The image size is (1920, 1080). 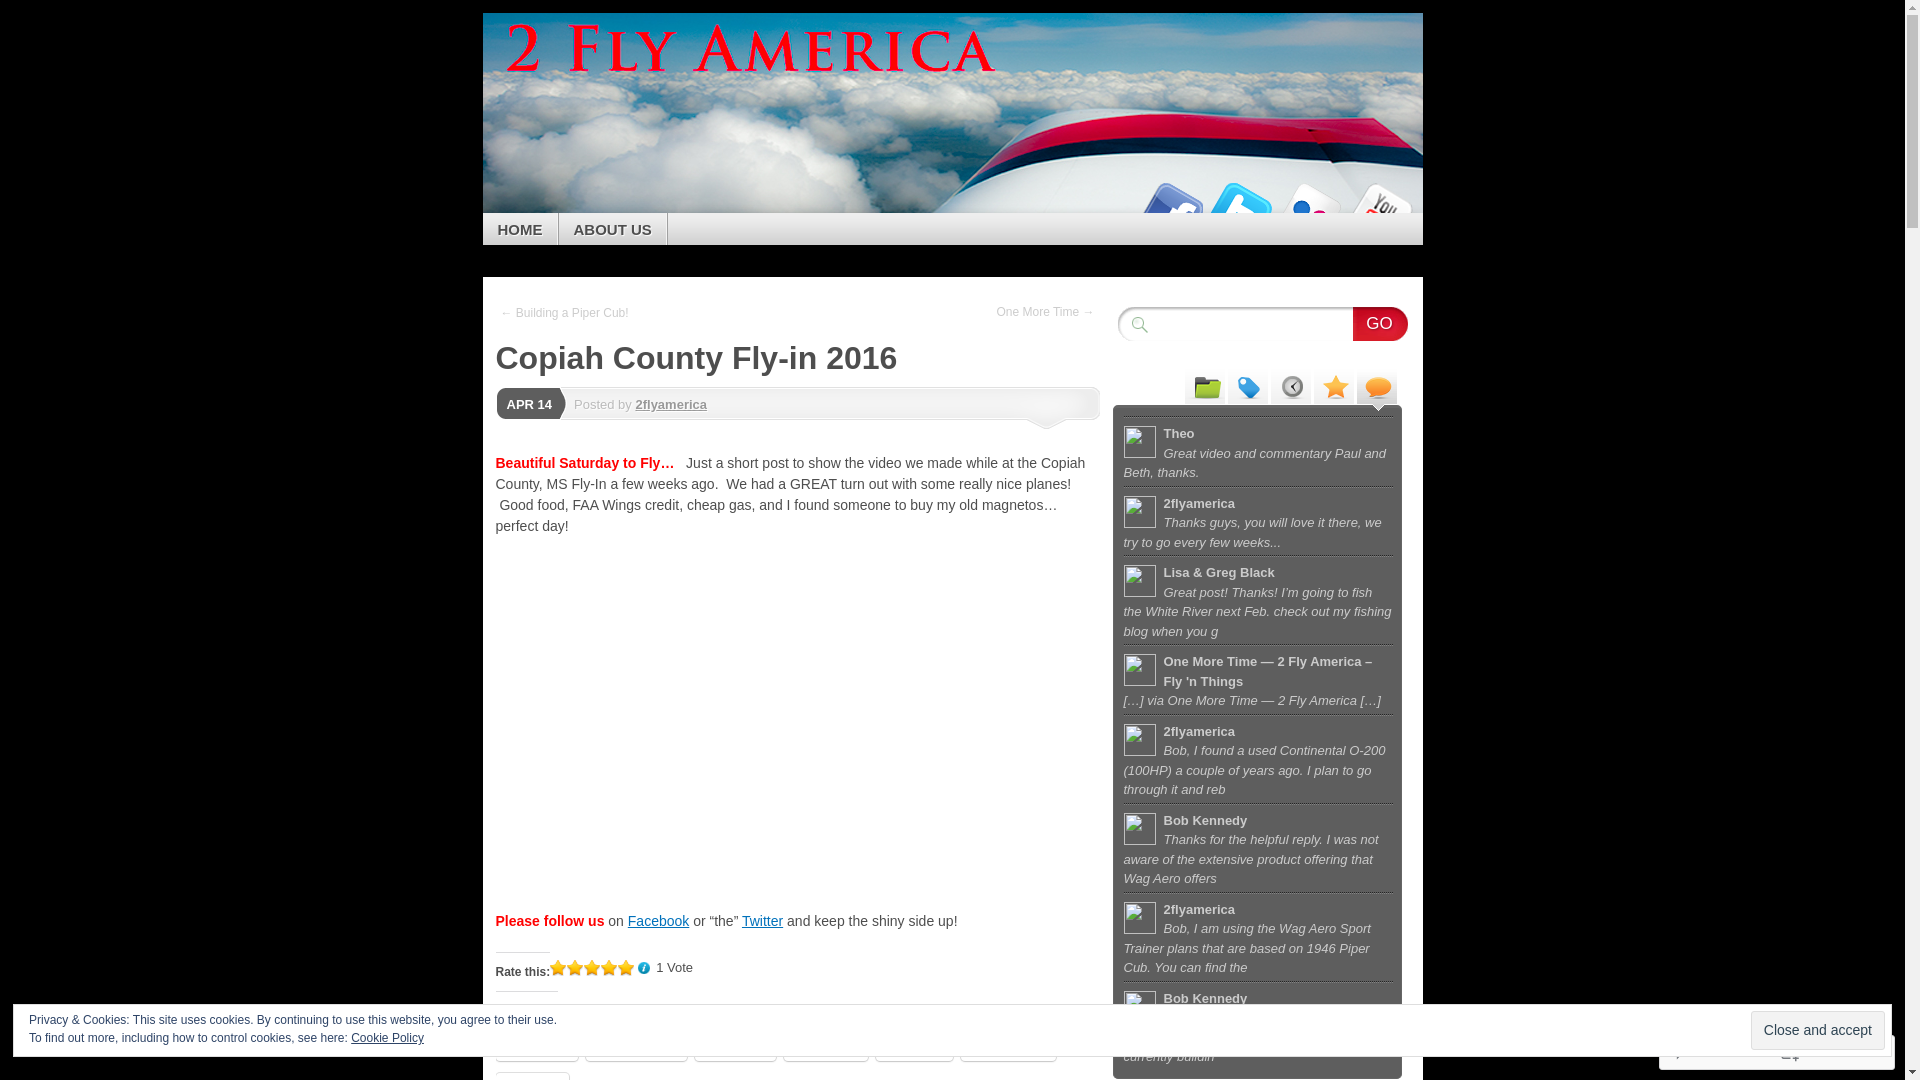 I want to click on Follow, so click(x=1813, y=1052).